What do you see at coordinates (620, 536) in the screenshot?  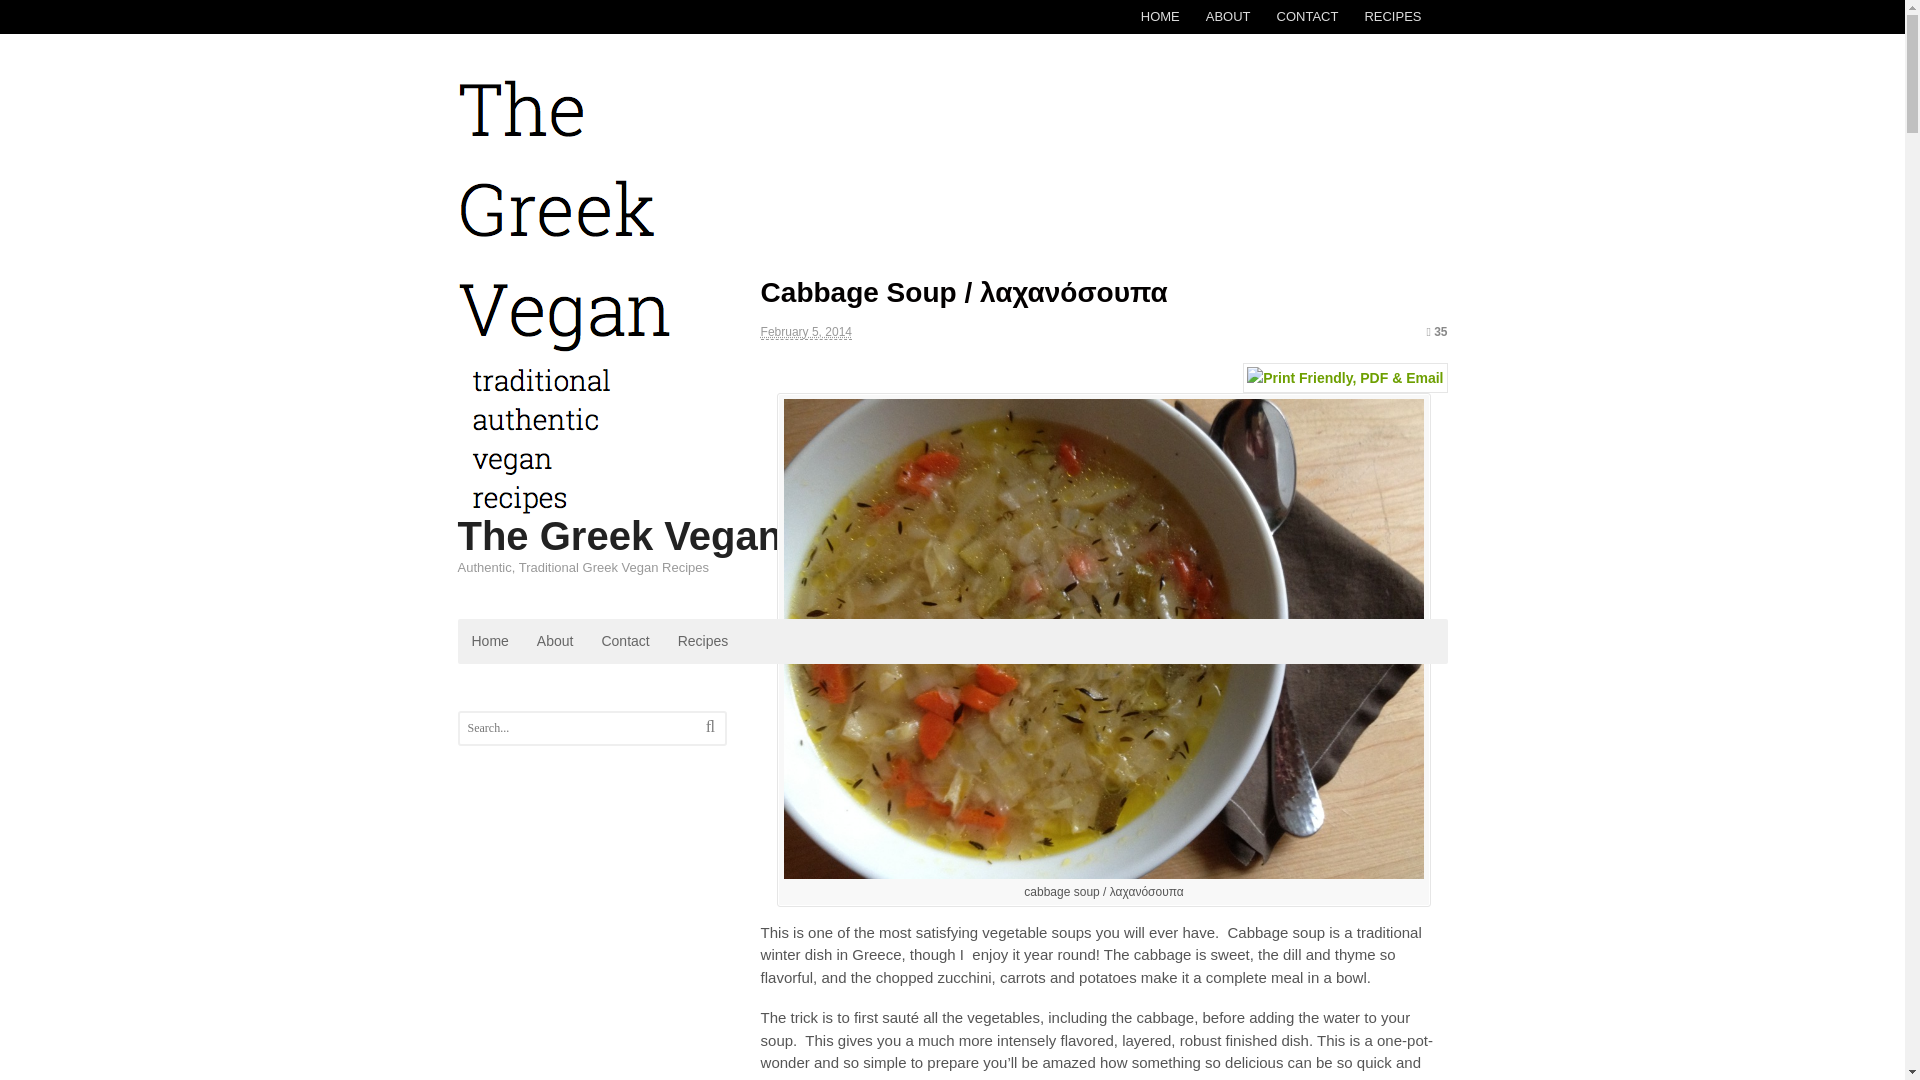 I see `The Greek Vegan` at bounding box center [620, 536].